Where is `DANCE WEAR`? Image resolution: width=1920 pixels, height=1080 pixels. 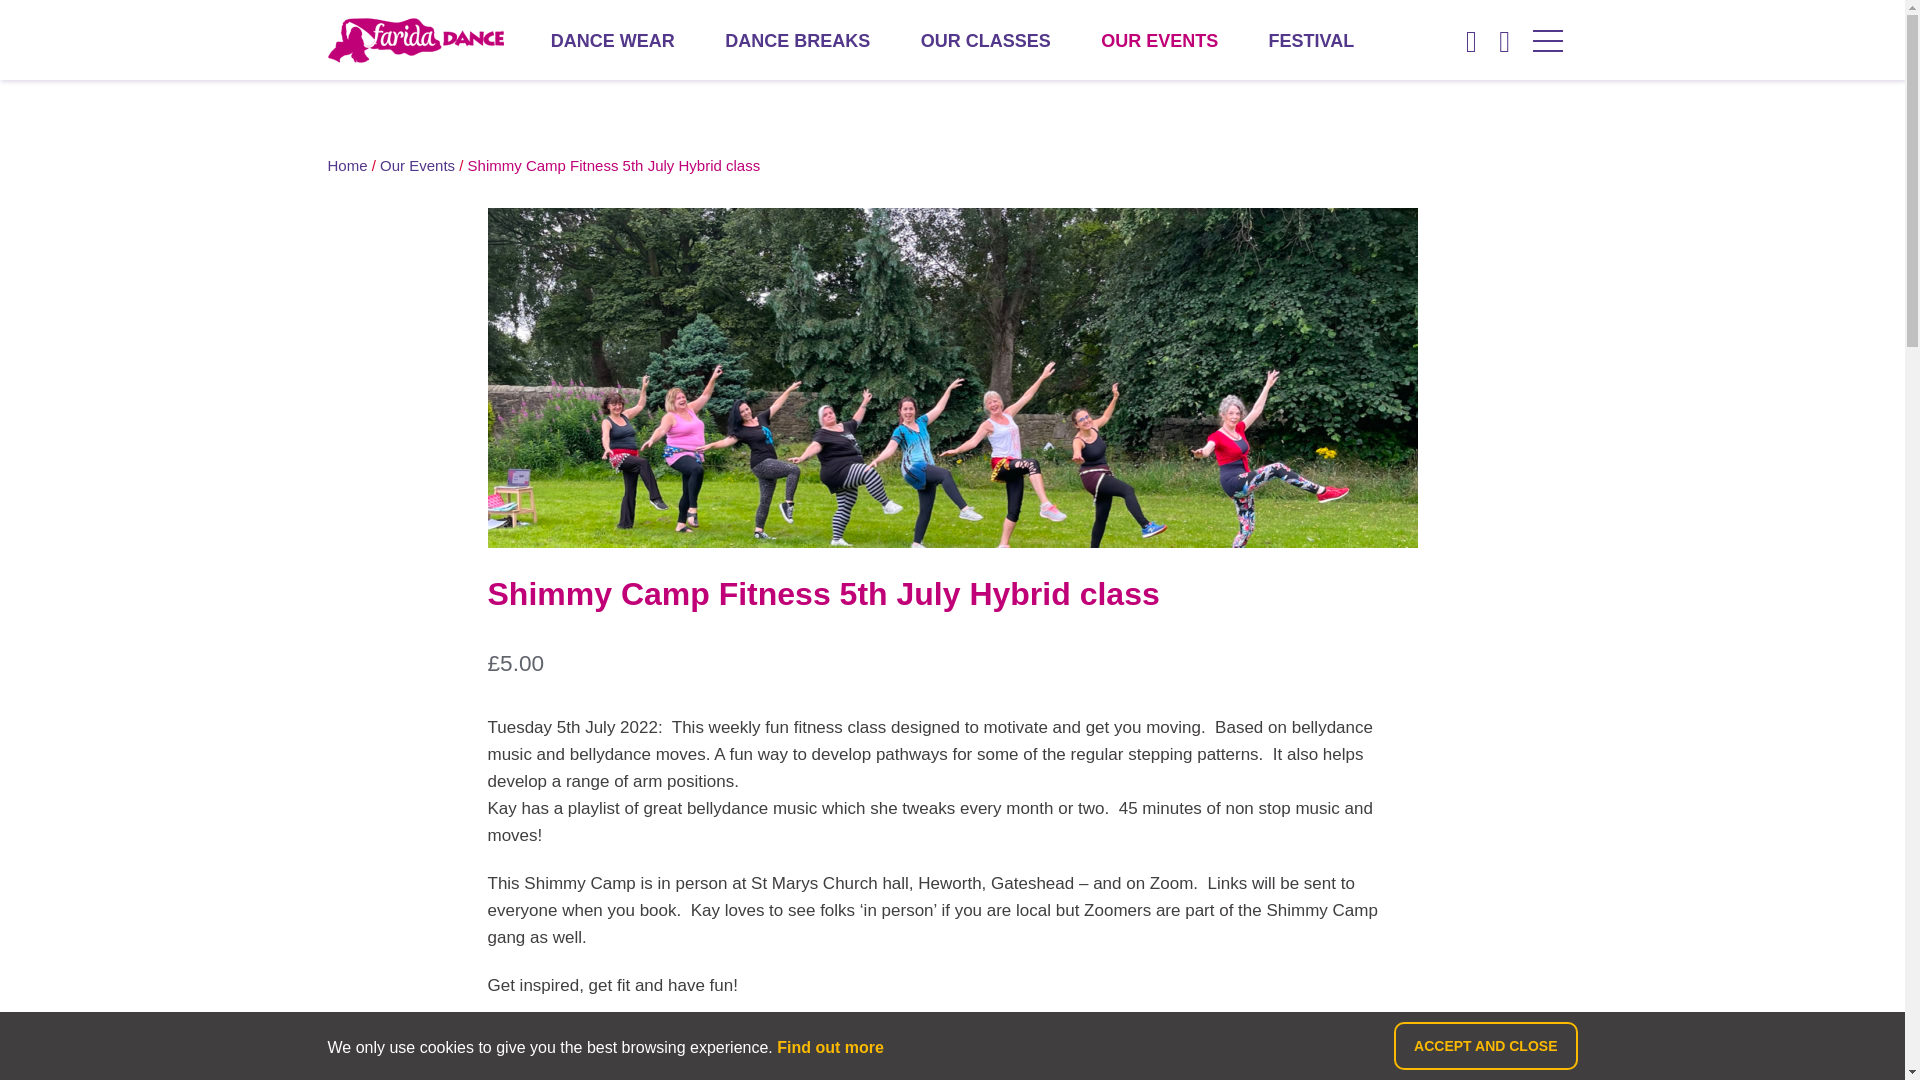 DANCE WEAR is located at coordinates (613, 40).